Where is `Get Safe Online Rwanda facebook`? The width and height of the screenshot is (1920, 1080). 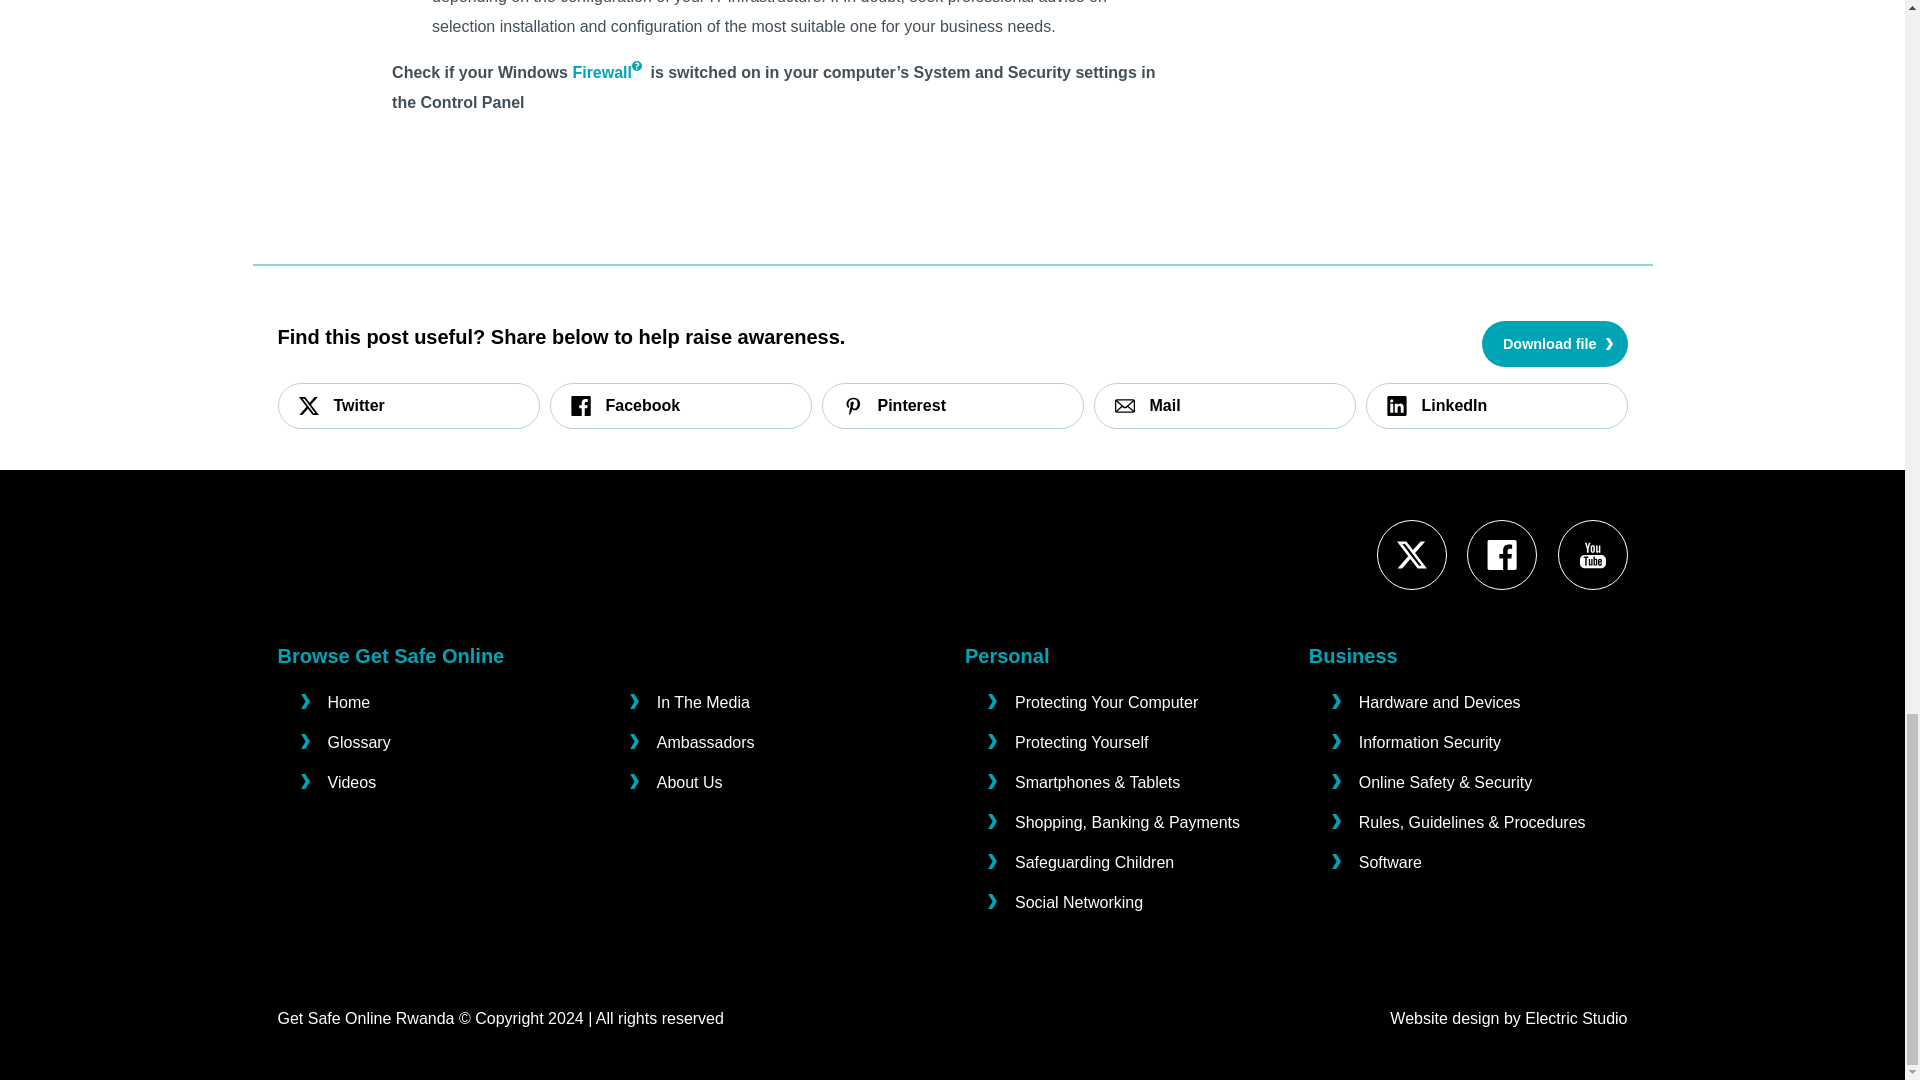 Get Safe Online Rwanda facebook is located at coordinates (1501, 555).